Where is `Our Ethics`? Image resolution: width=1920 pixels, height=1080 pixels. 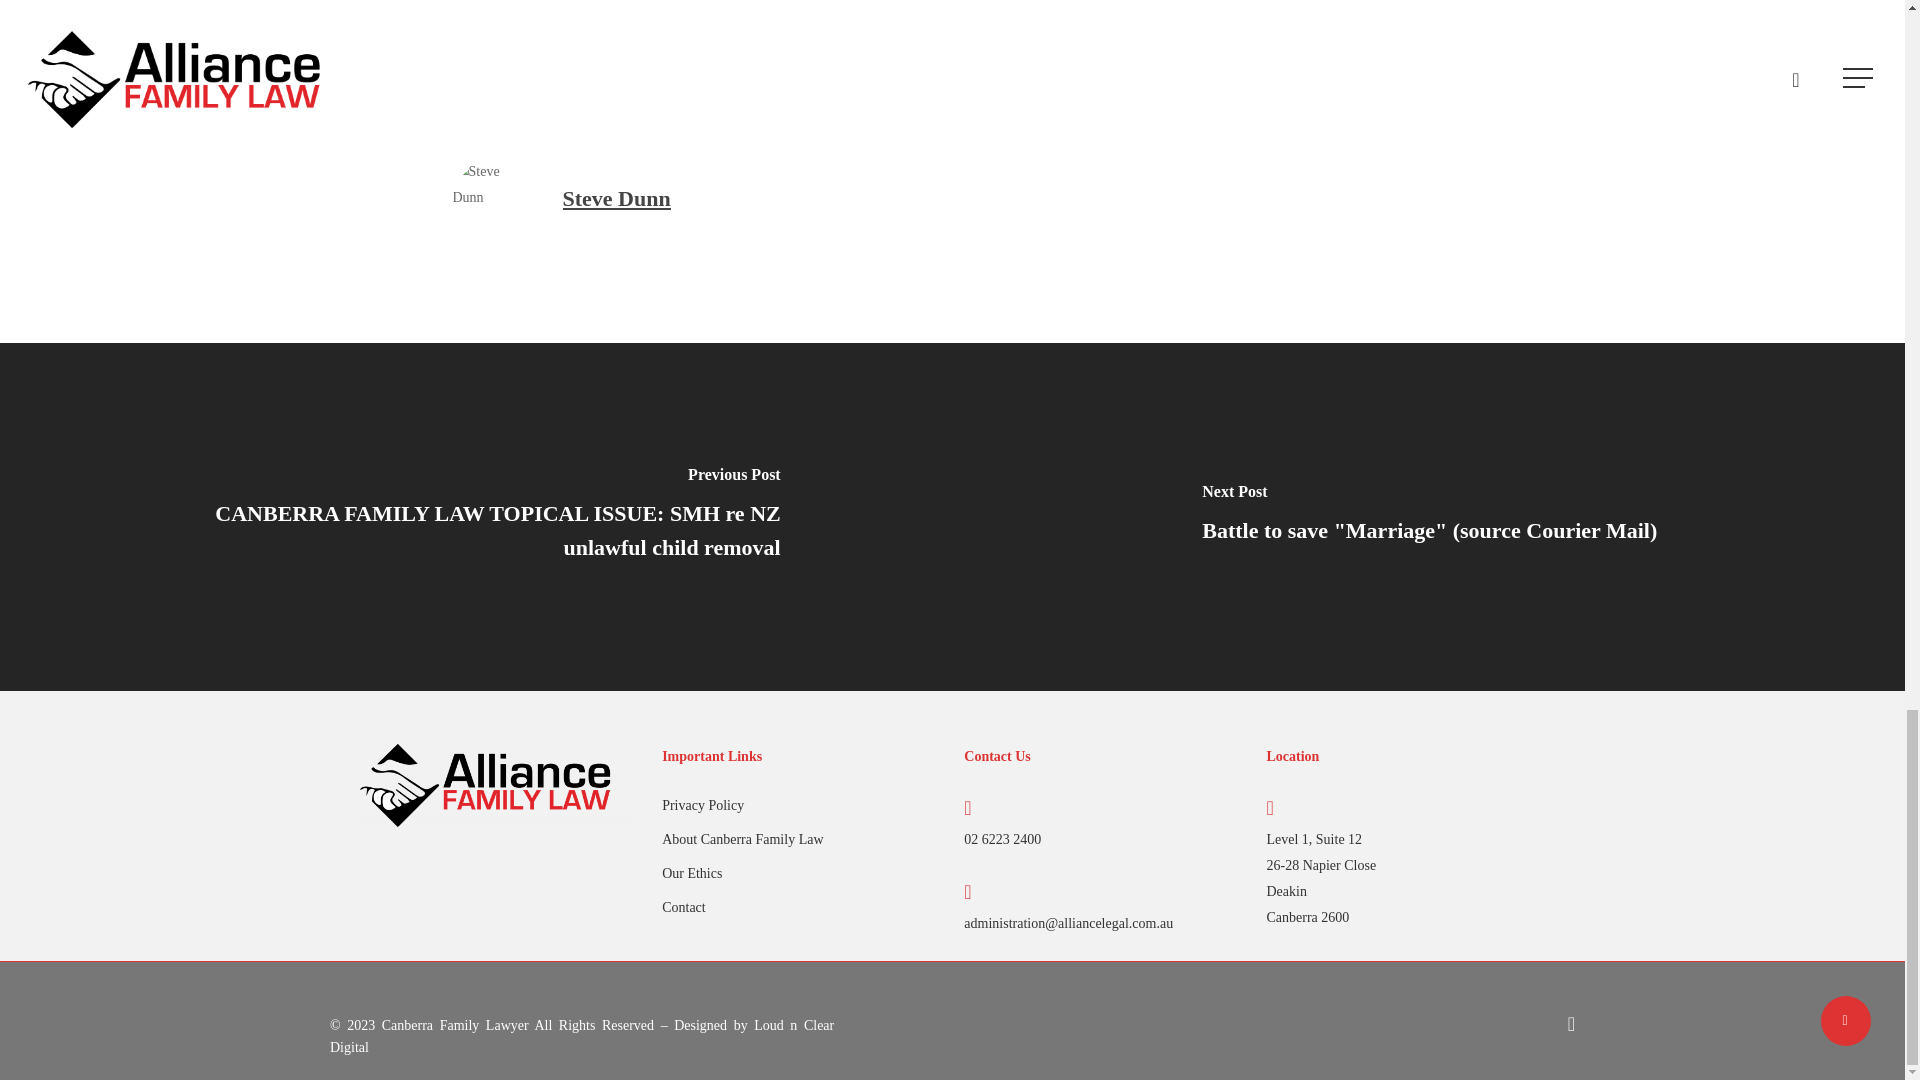 Our Ethics is located at coordinates (801, 873).